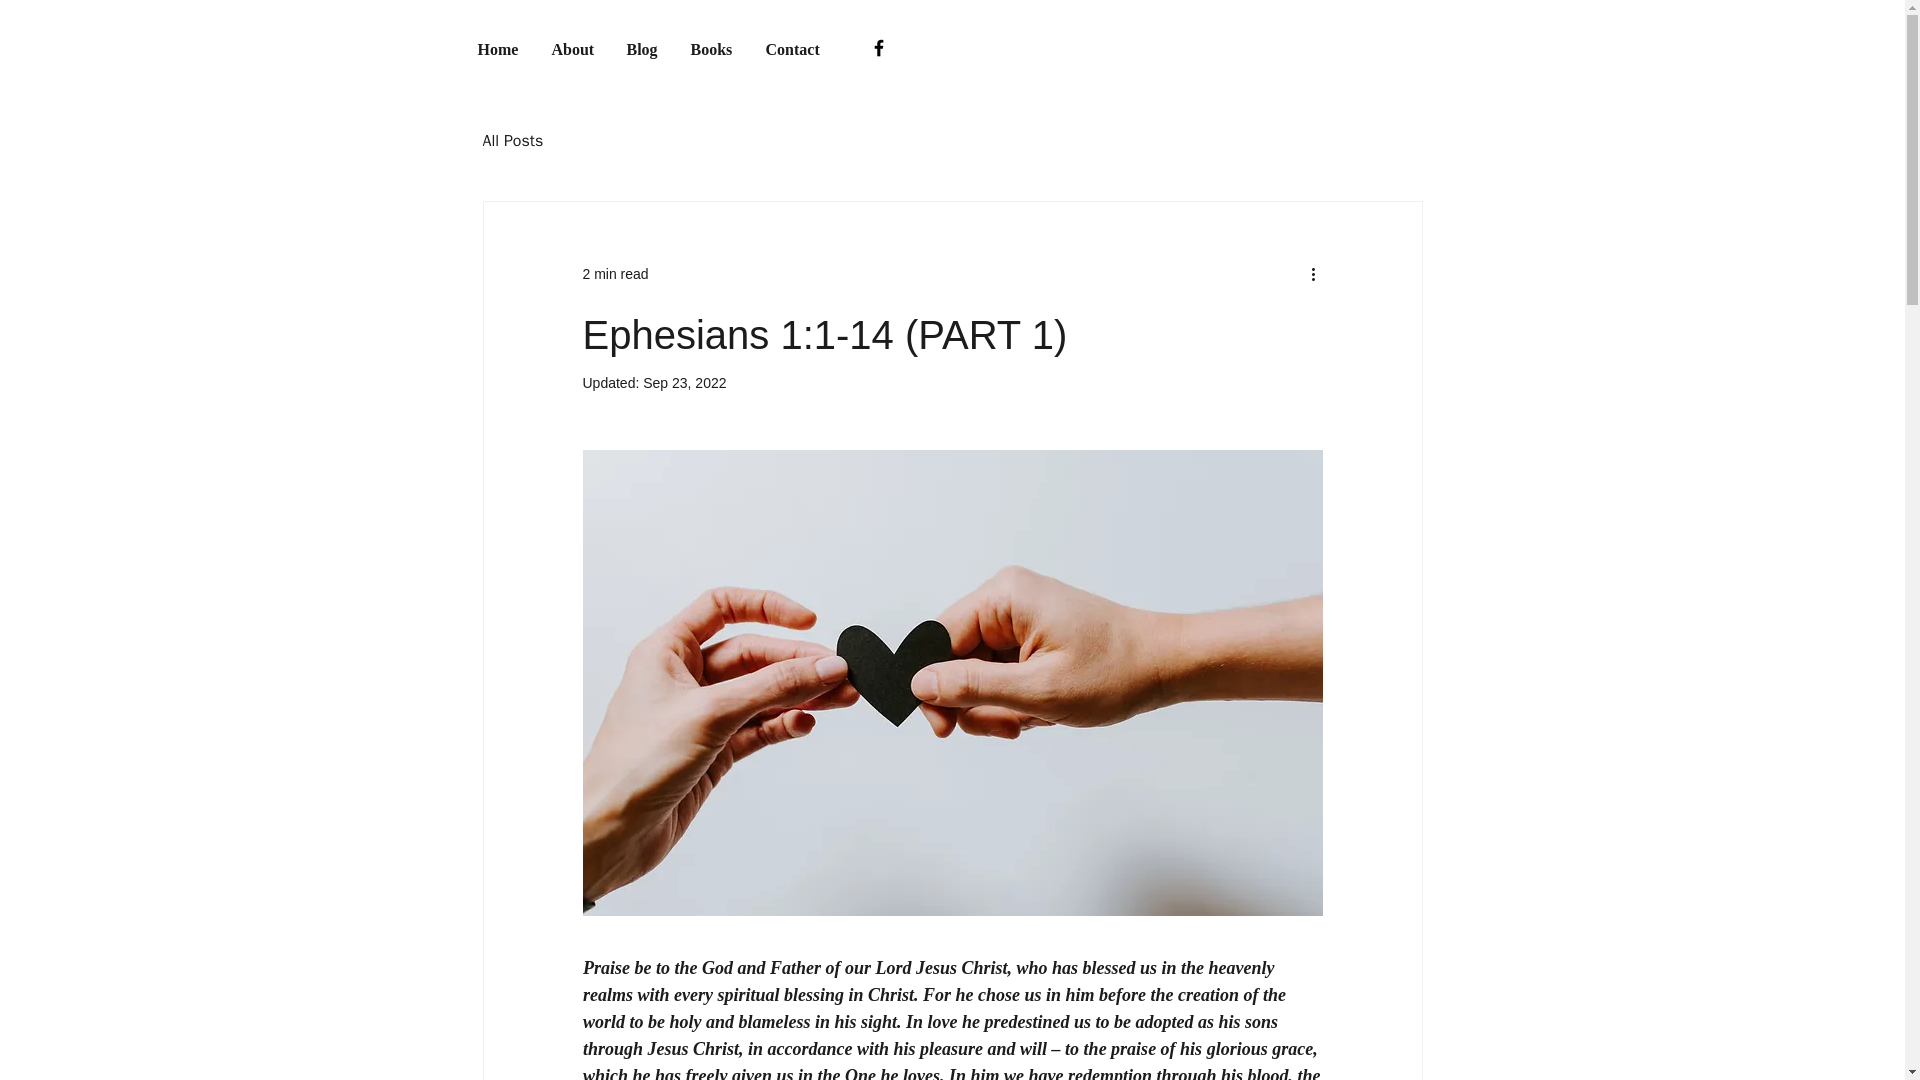  I want to click on About, so click(572, 48).